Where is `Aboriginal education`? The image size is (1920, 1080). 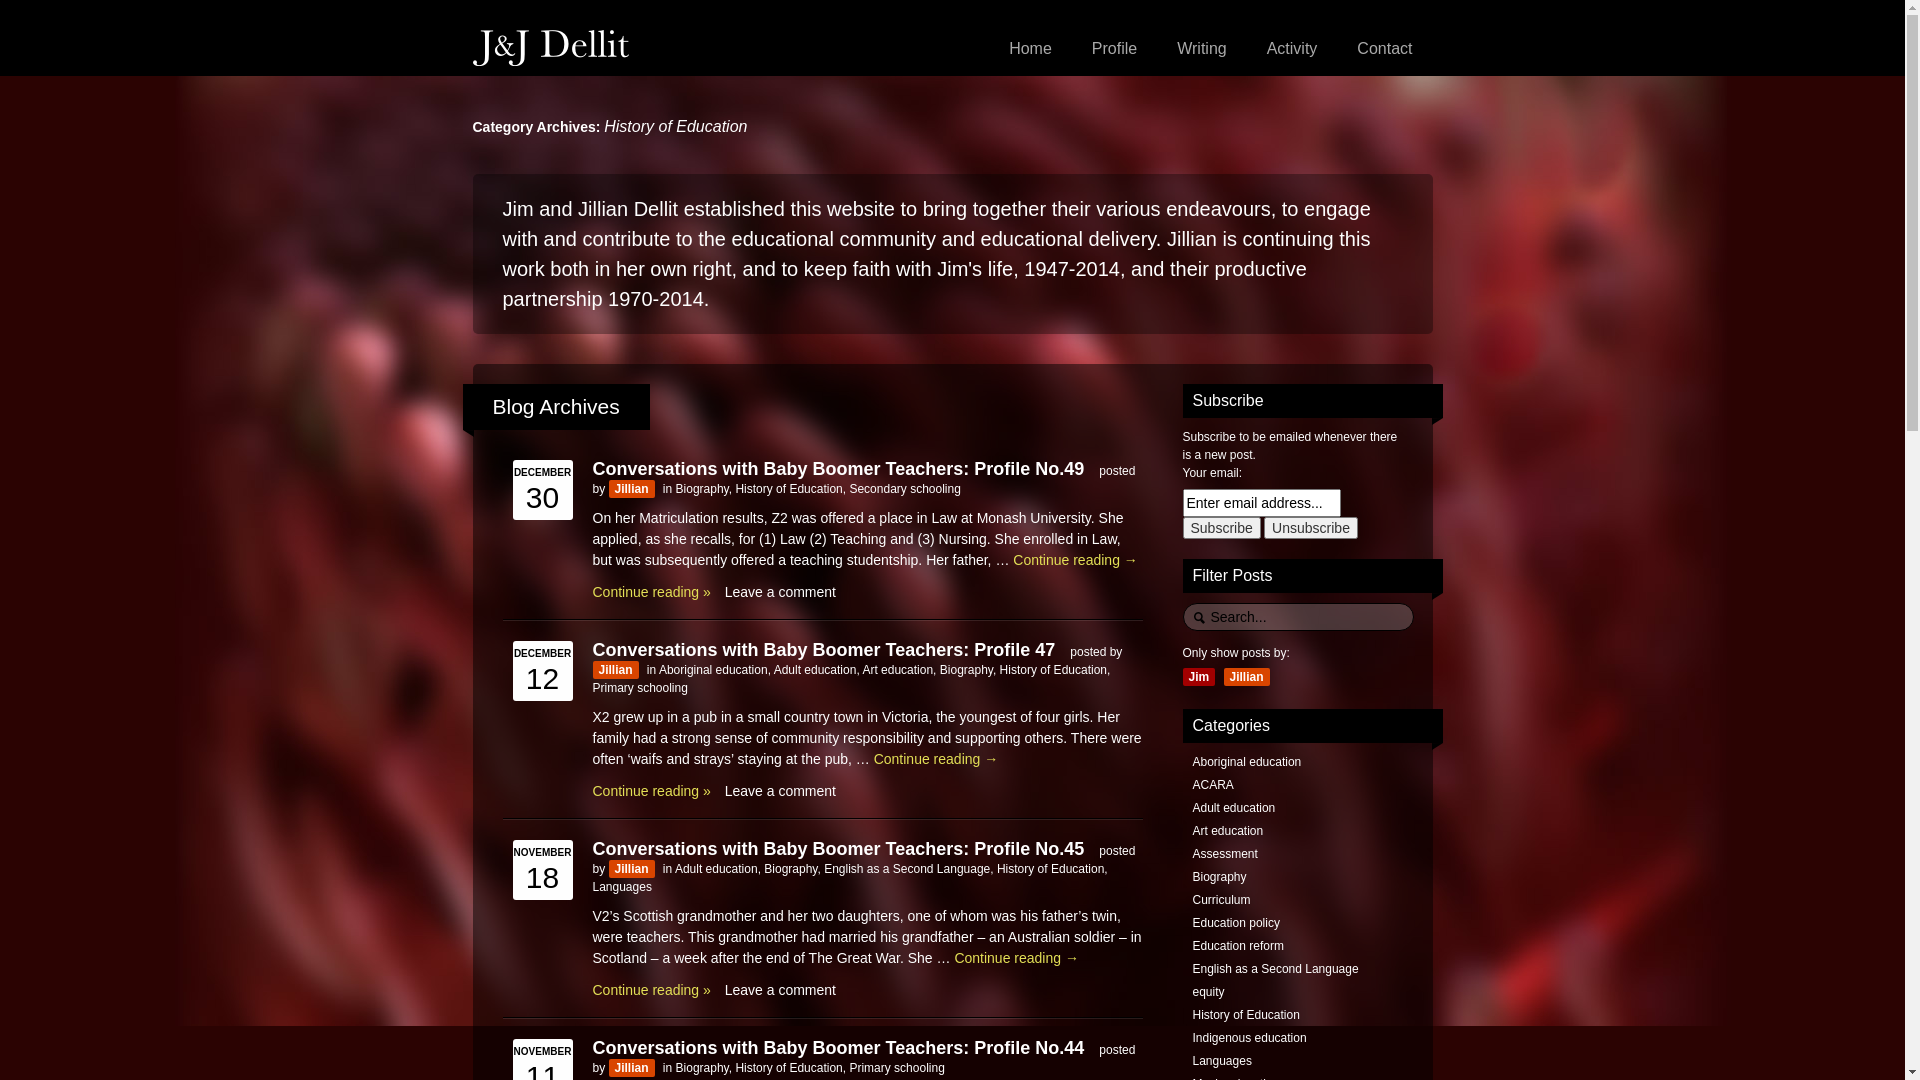 Aboriginal education is located at coordinates (714, 669).